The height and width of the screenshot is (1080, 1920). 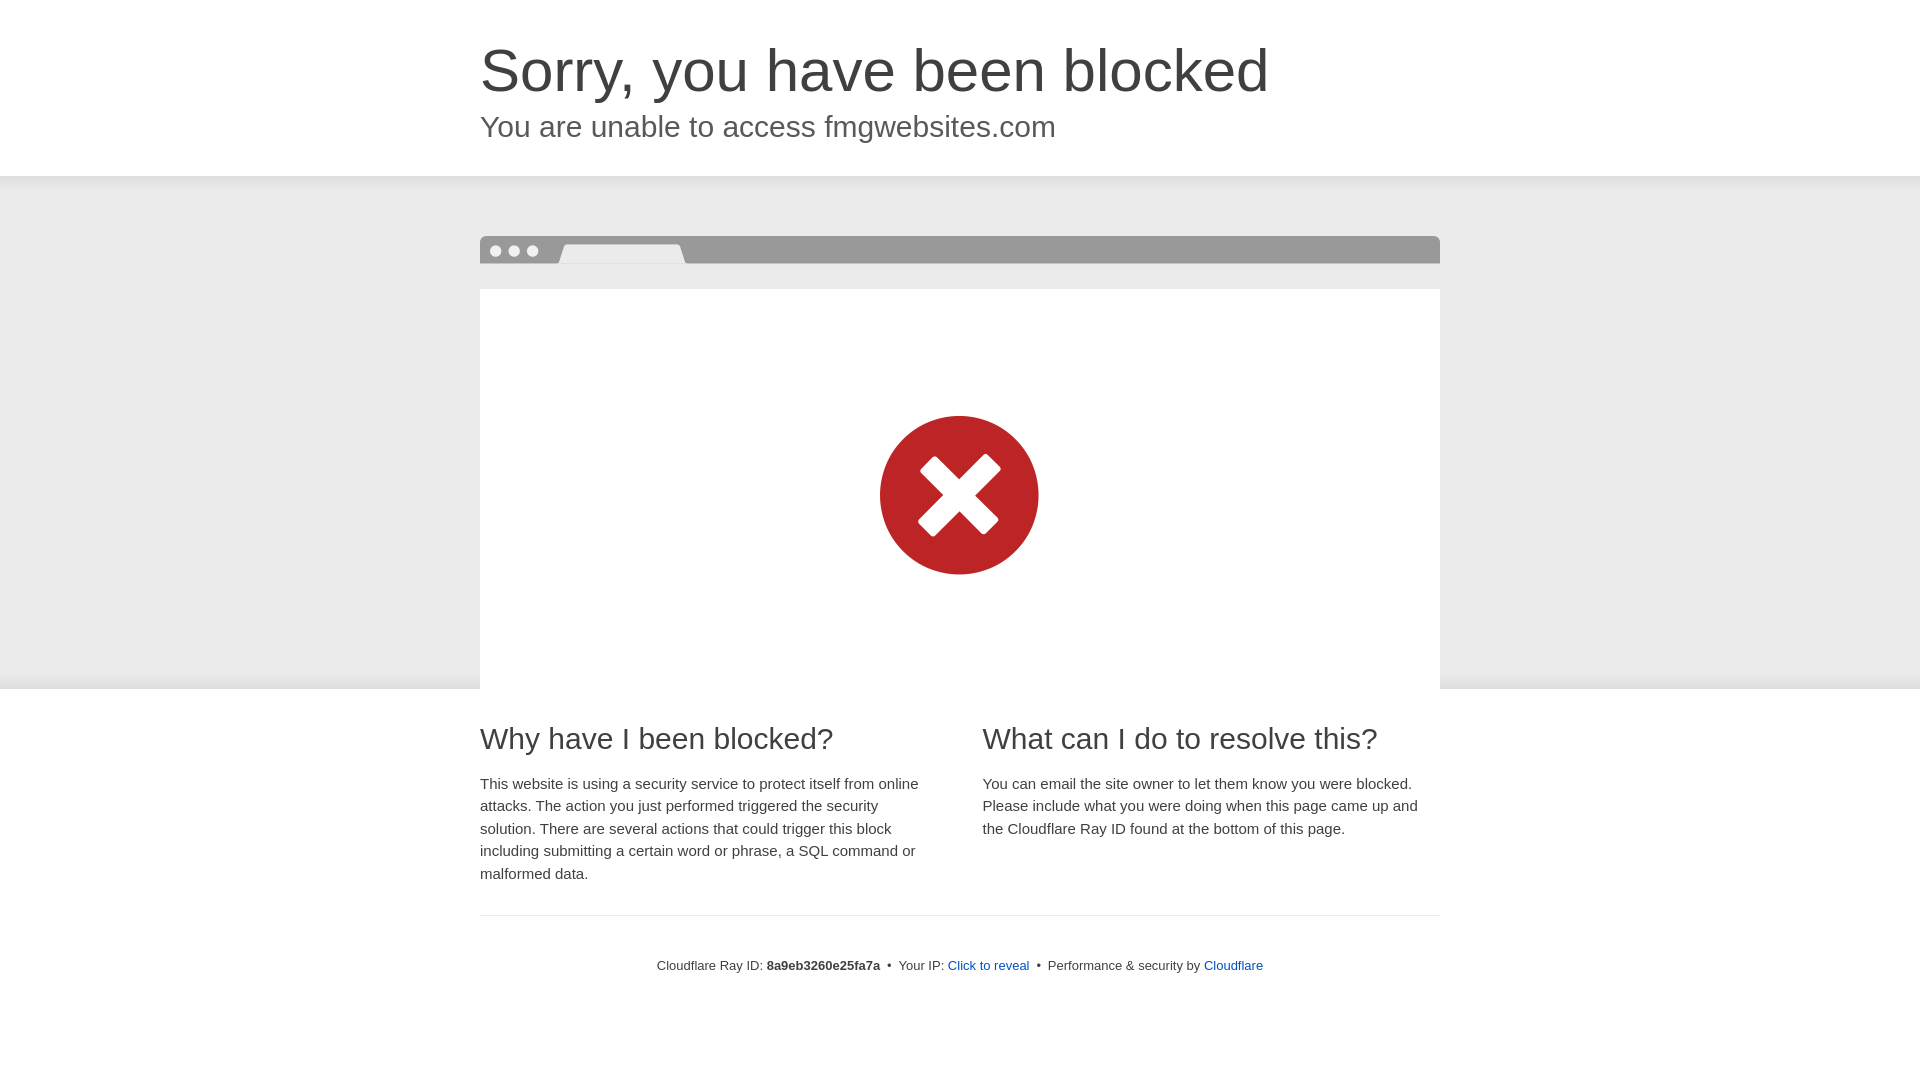 What do you see at coordinates (1233, 965) in the screenshot?
I see `Cloudflare` at bounding box center [1233, 965].